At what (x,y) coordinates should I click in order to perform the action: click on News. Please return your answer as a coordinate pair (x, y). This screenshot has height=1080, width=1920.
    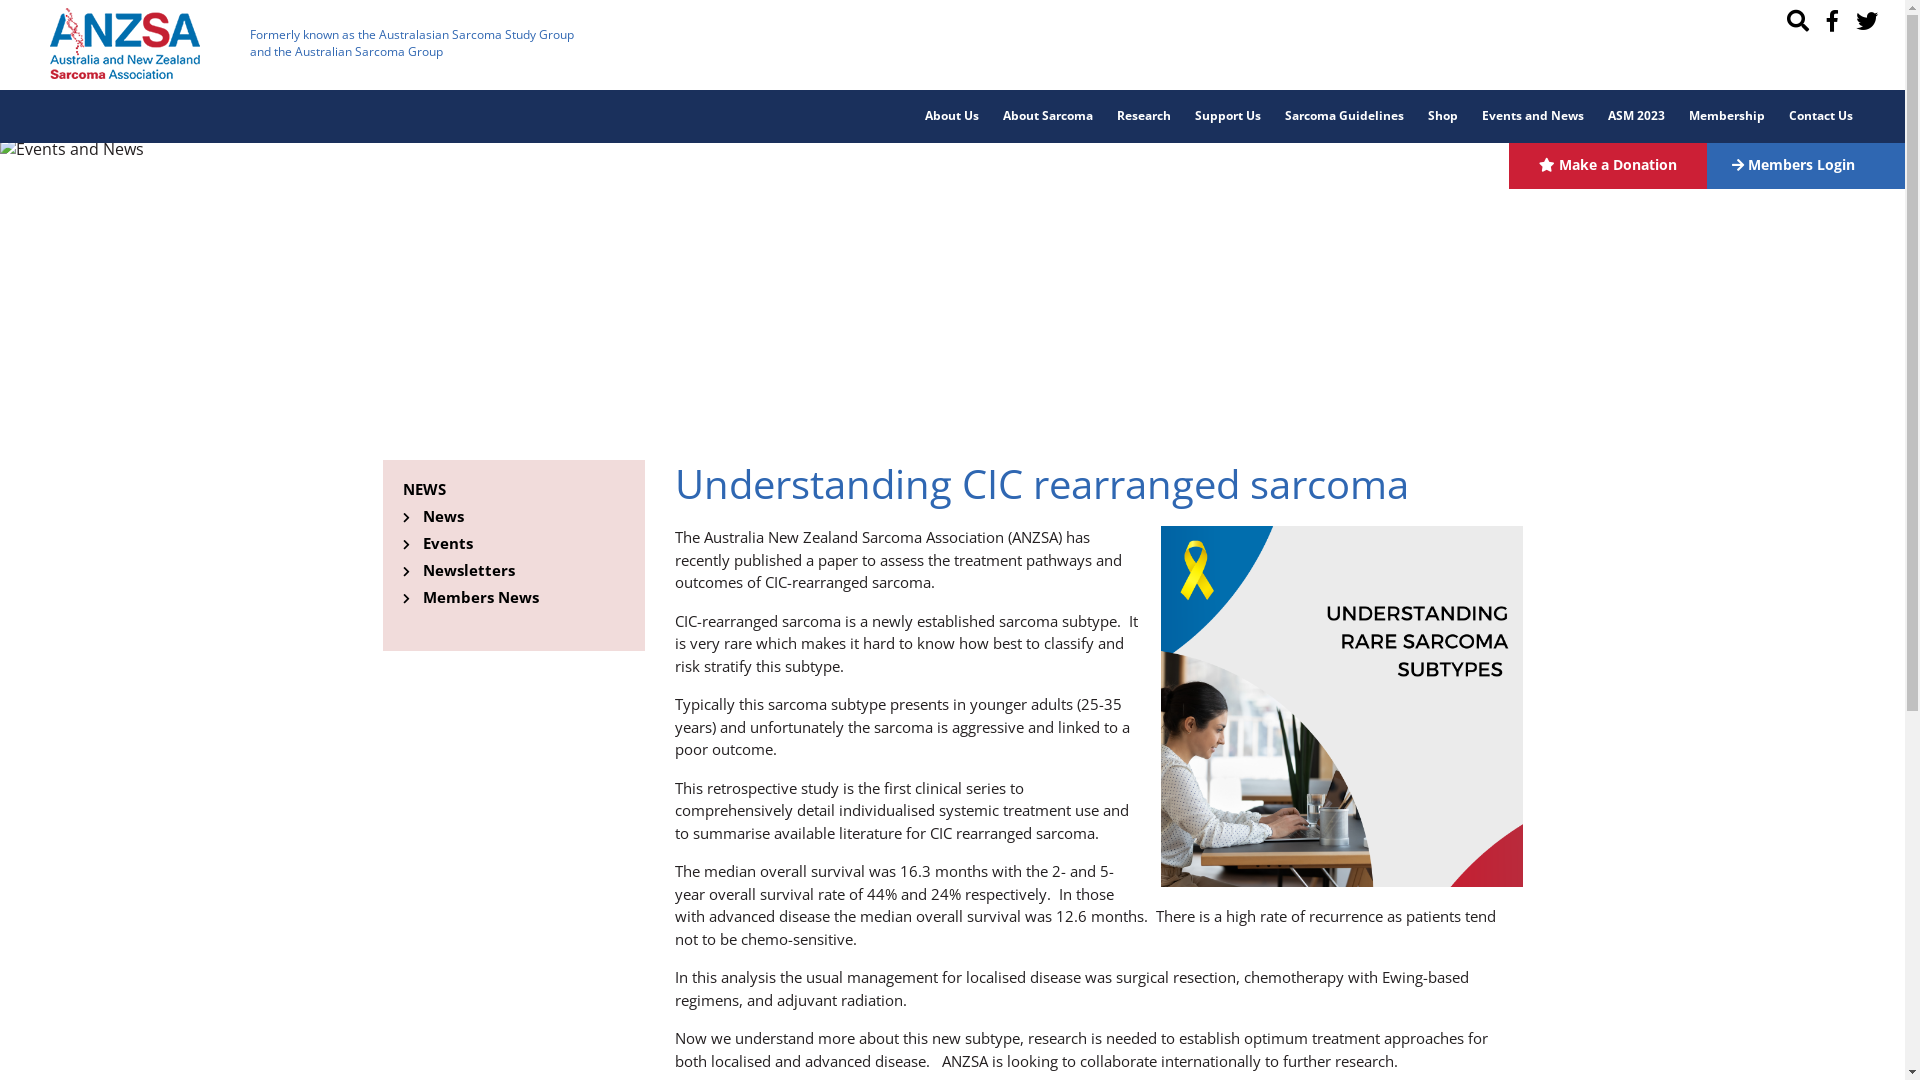
    Looking at the image, I should click on (442, 516).